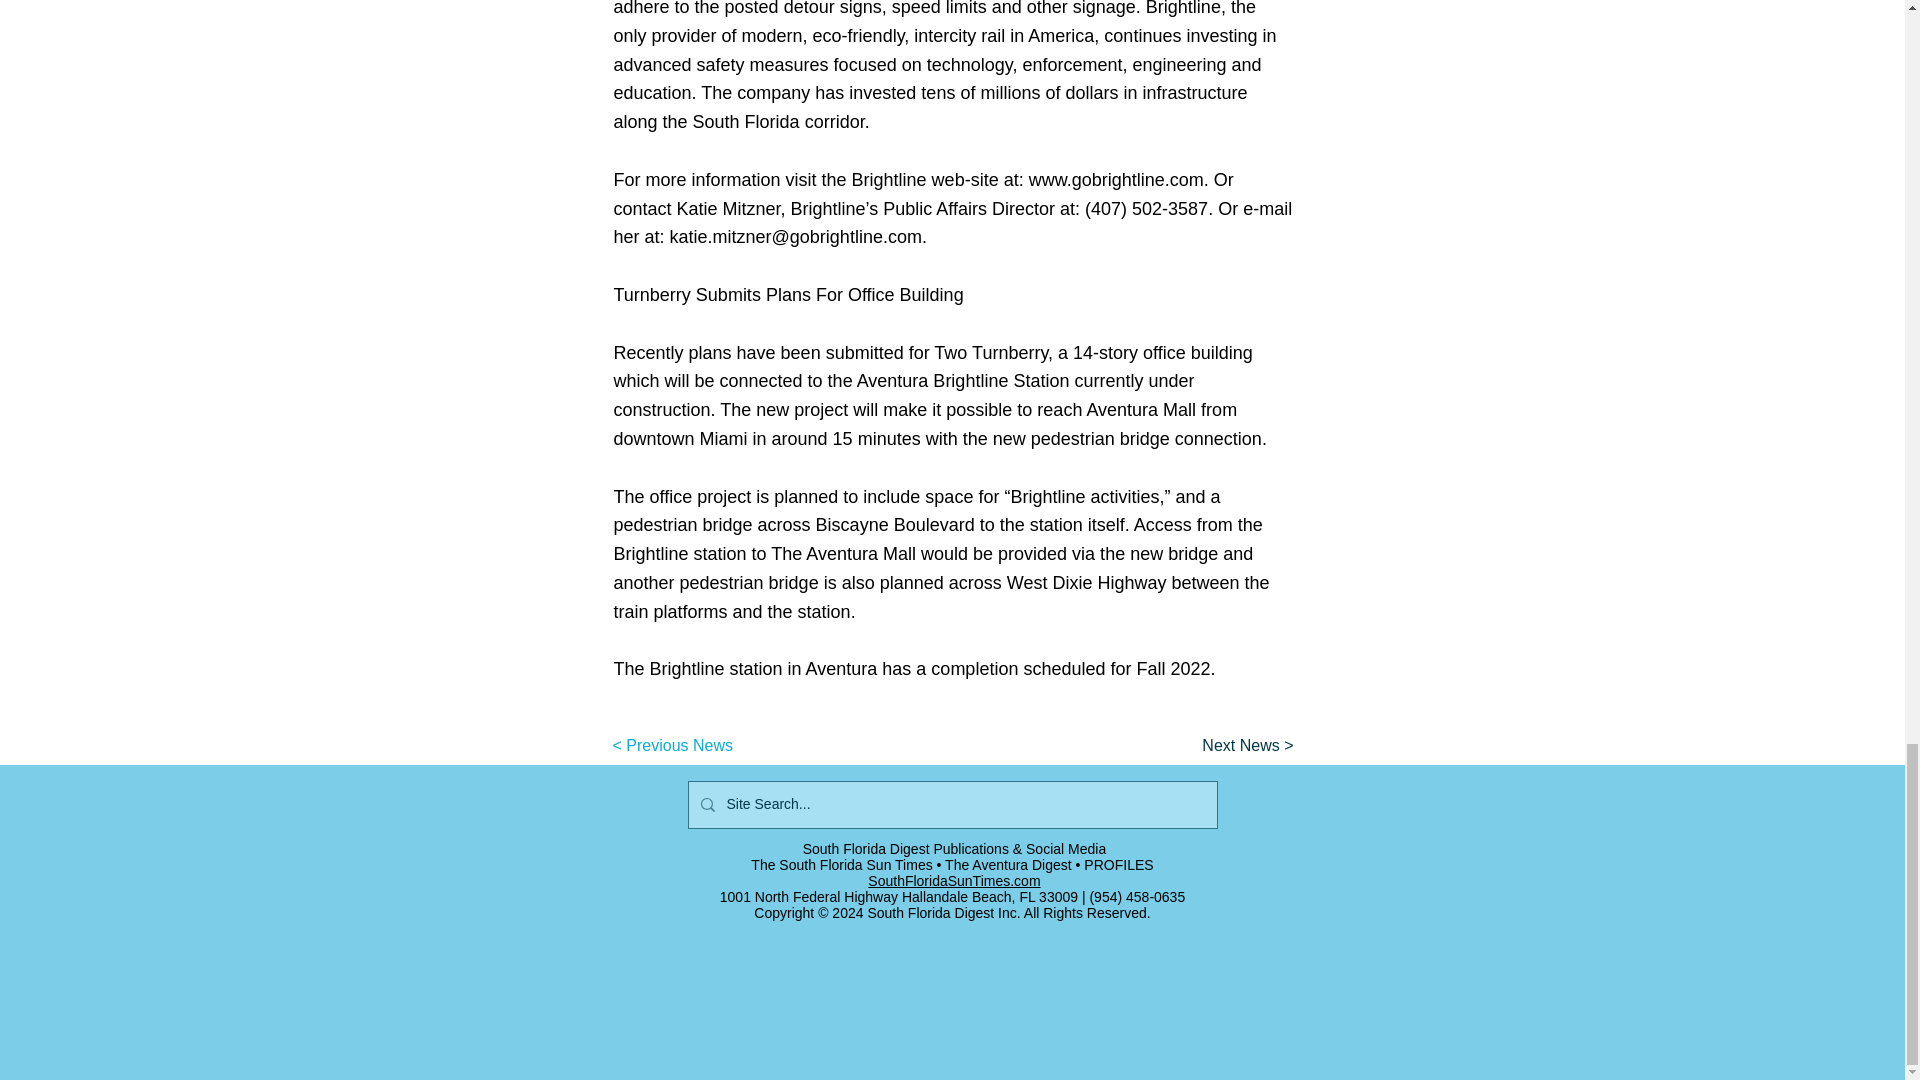 Image resolution: width=1920 pixels, height=1080 pixels. What do you see at coordinates (1116, 180) in the screenshot?
I see `www.gobrightline.com` at bounding box center [1116, 180].